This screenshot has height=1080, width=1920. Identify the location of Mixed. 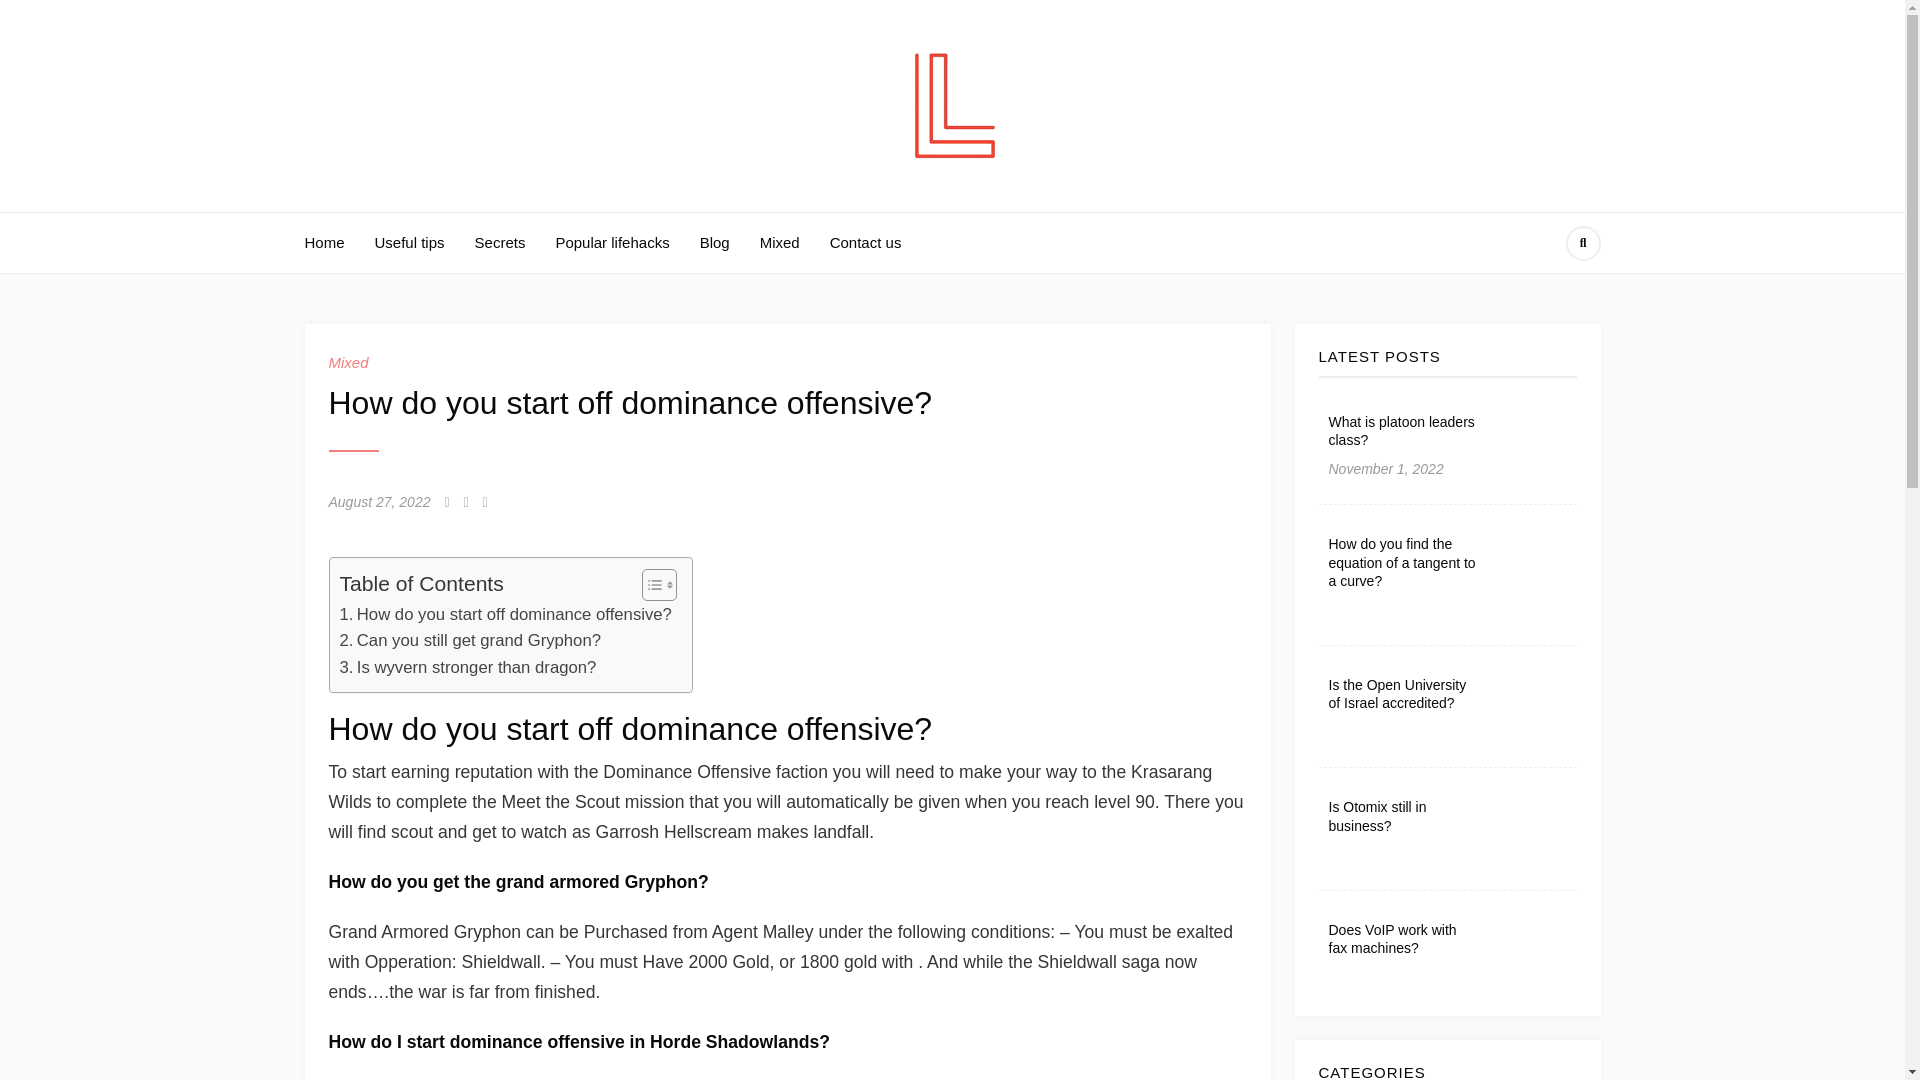
(780, 242).